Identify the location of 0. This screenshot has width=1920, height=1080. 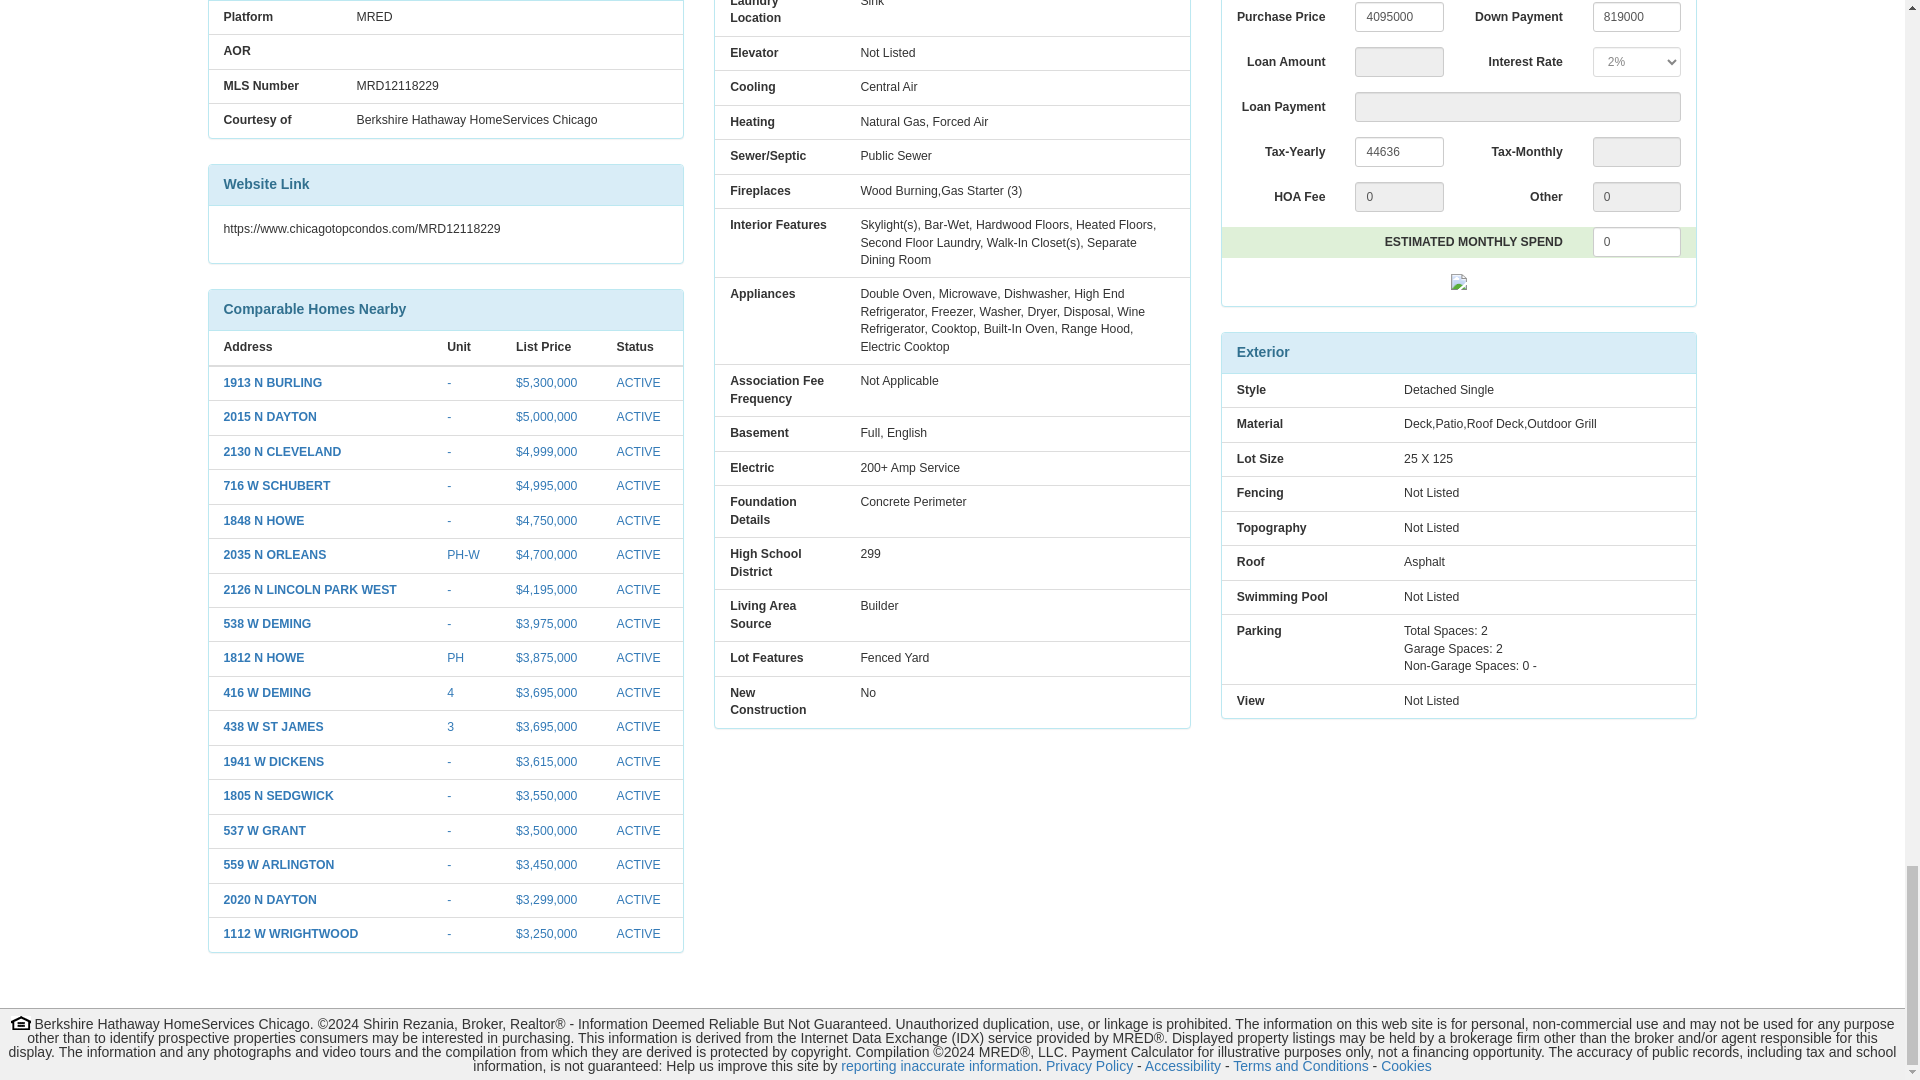
(1637, 242).